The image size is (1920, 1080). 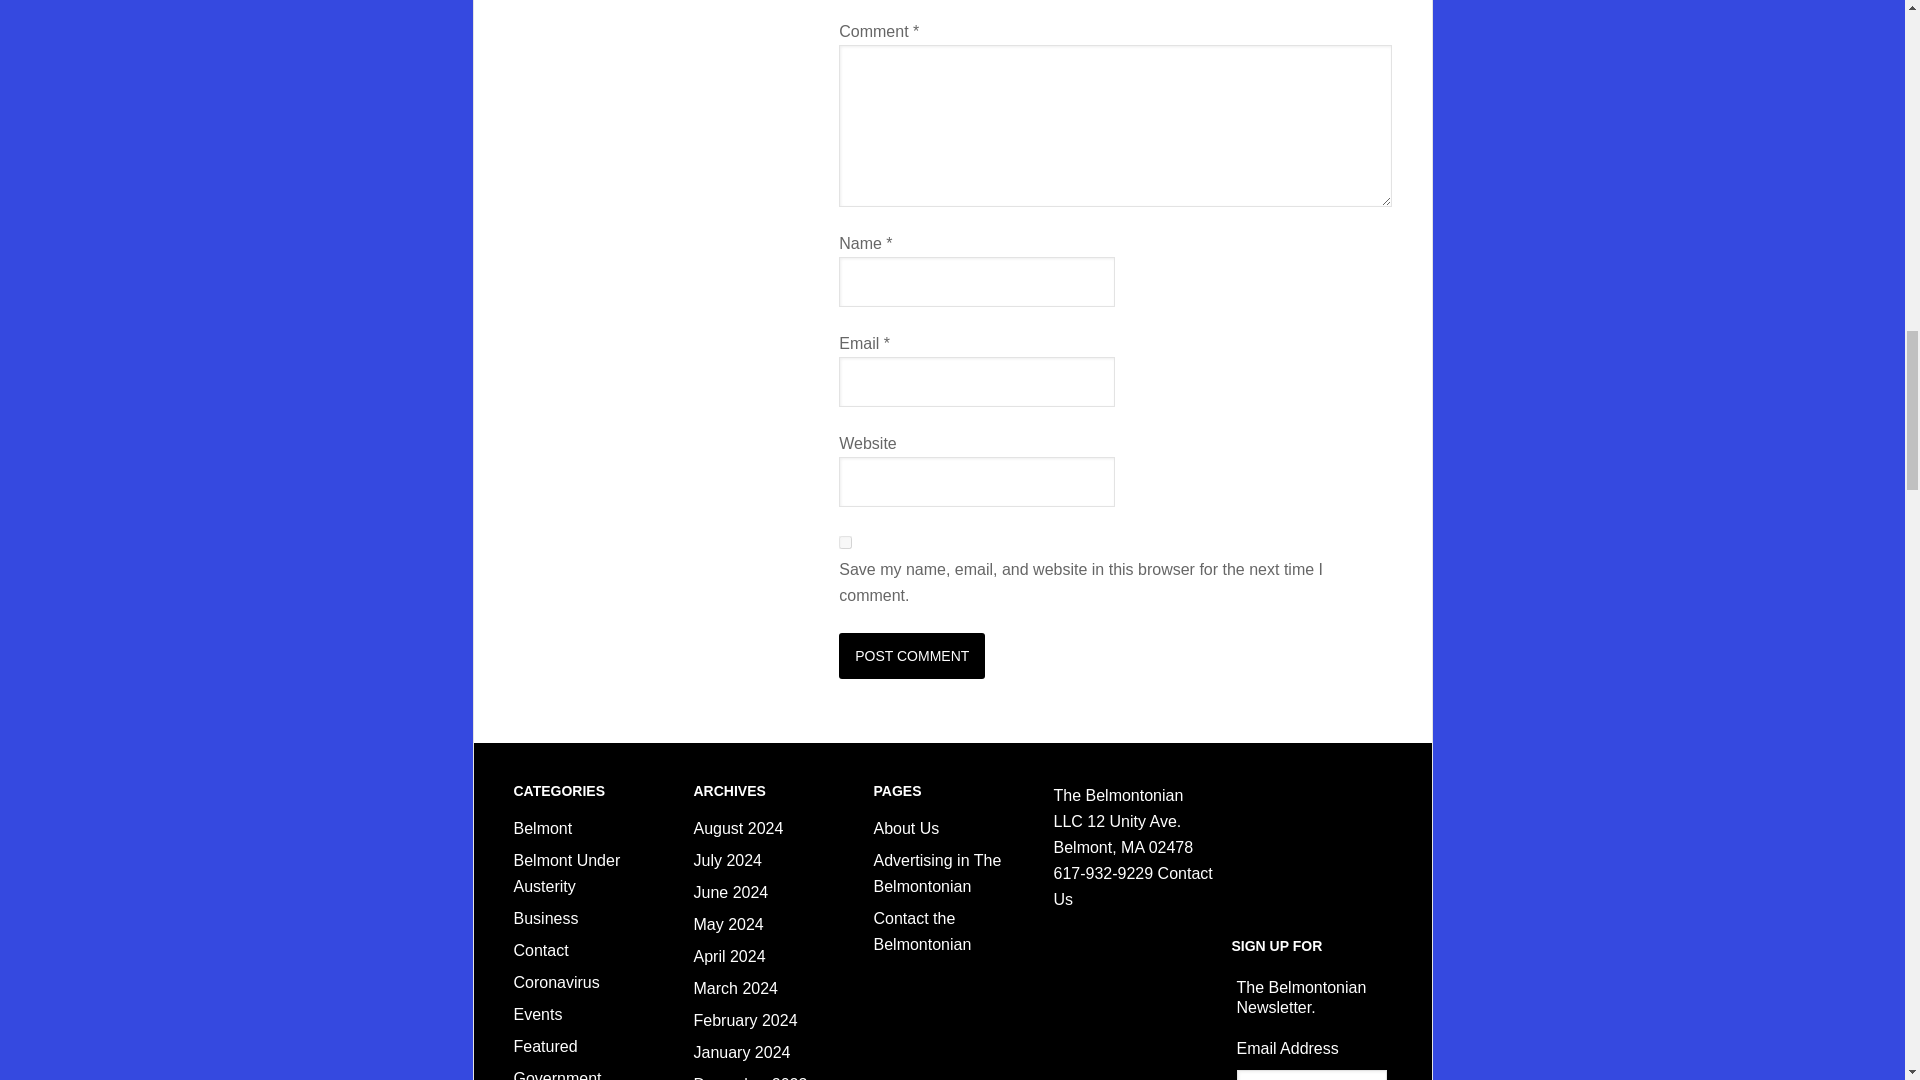 What do you see at coordinates (912, 656) in the screenshot?
I see `Post Comment` at bounding box center [912, 656].